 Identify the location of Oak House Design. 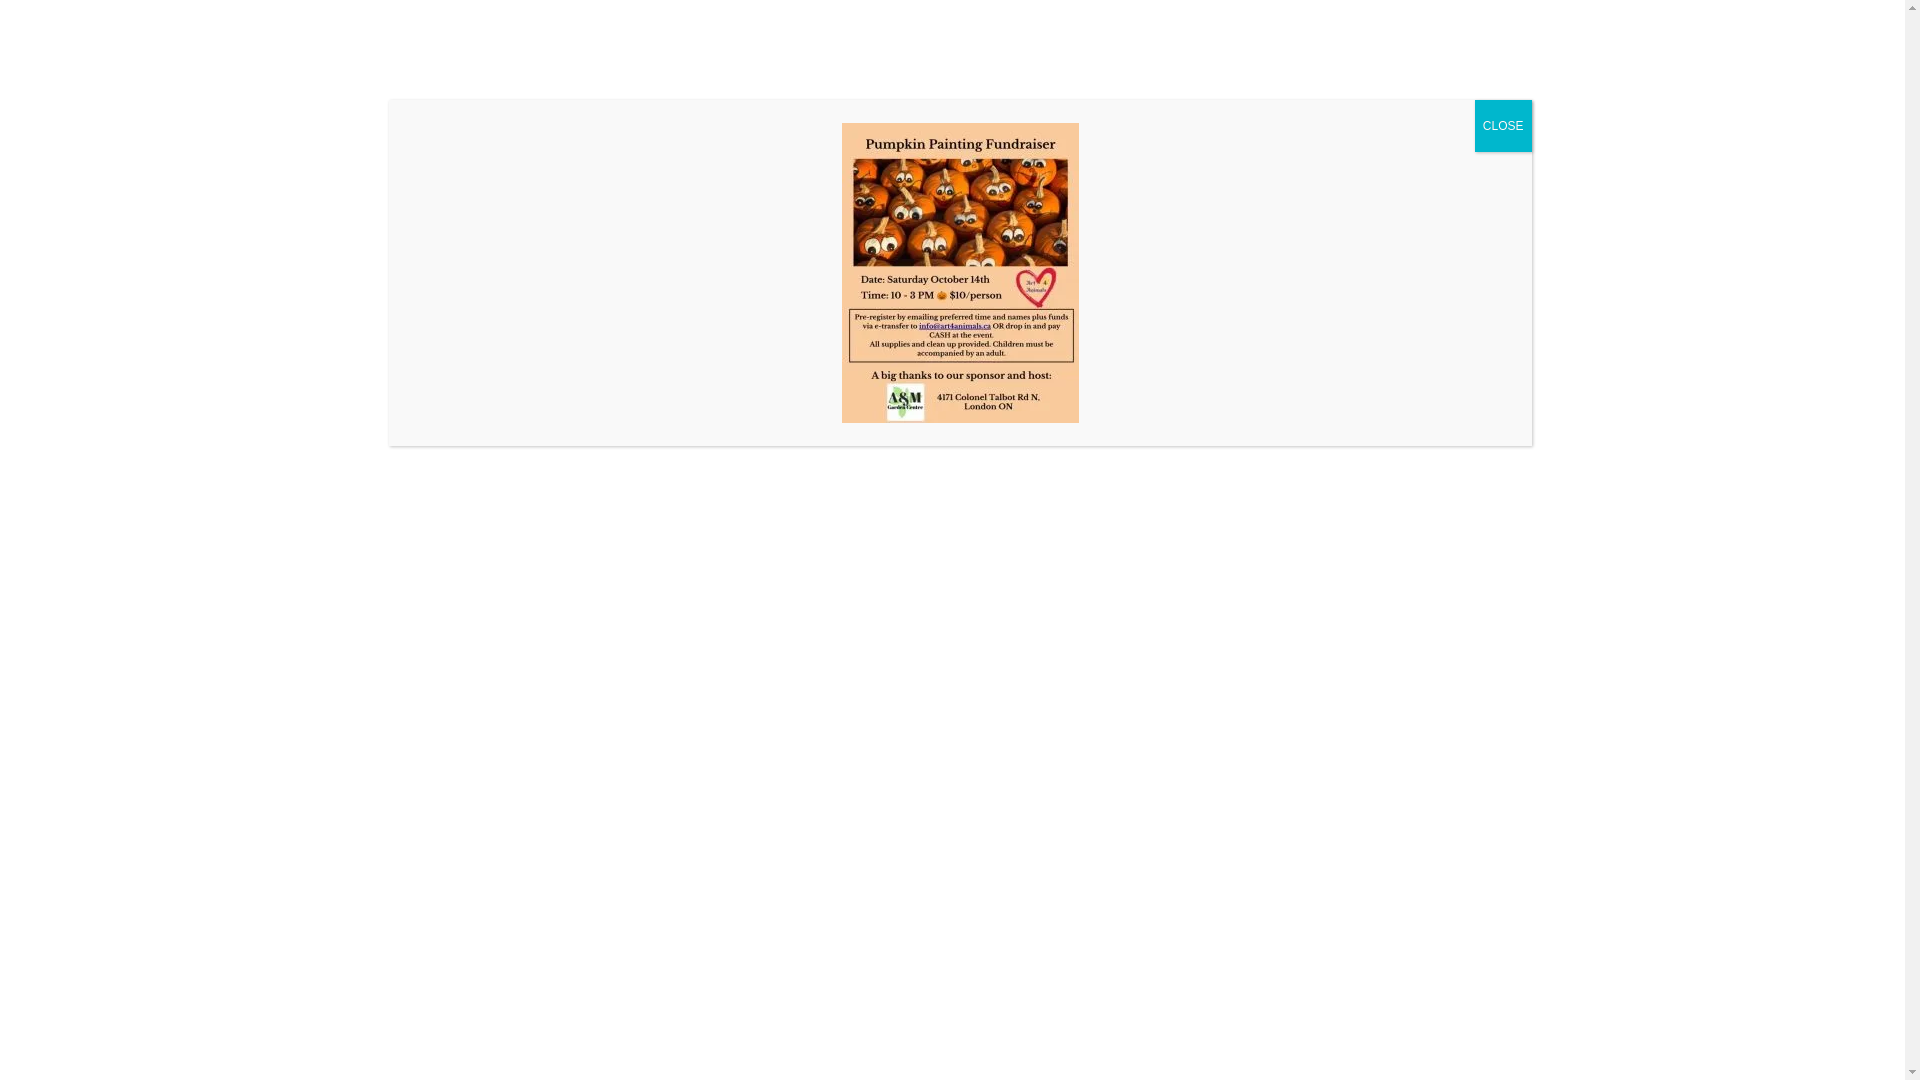
(1181, 766).